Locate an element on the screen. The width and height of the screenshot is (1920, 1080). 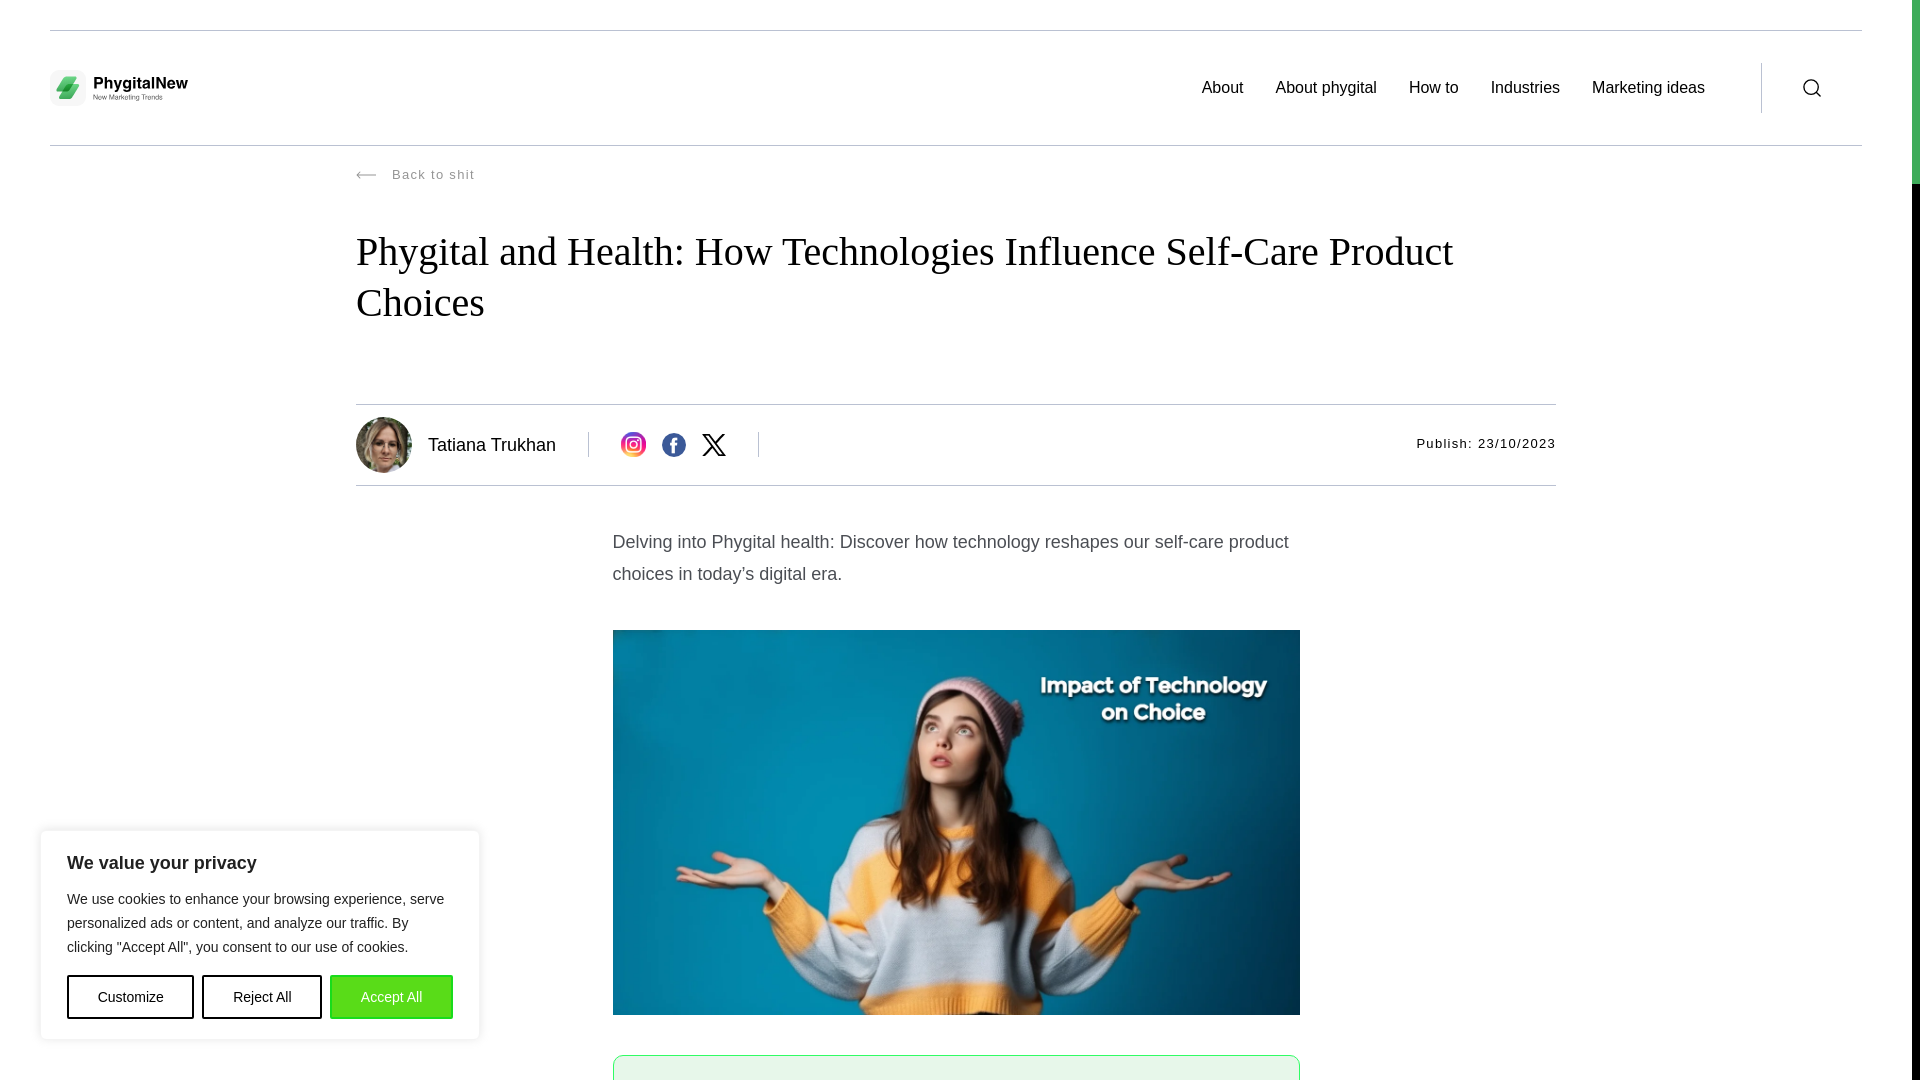
About phygital is located at coordinates (1326, 87).